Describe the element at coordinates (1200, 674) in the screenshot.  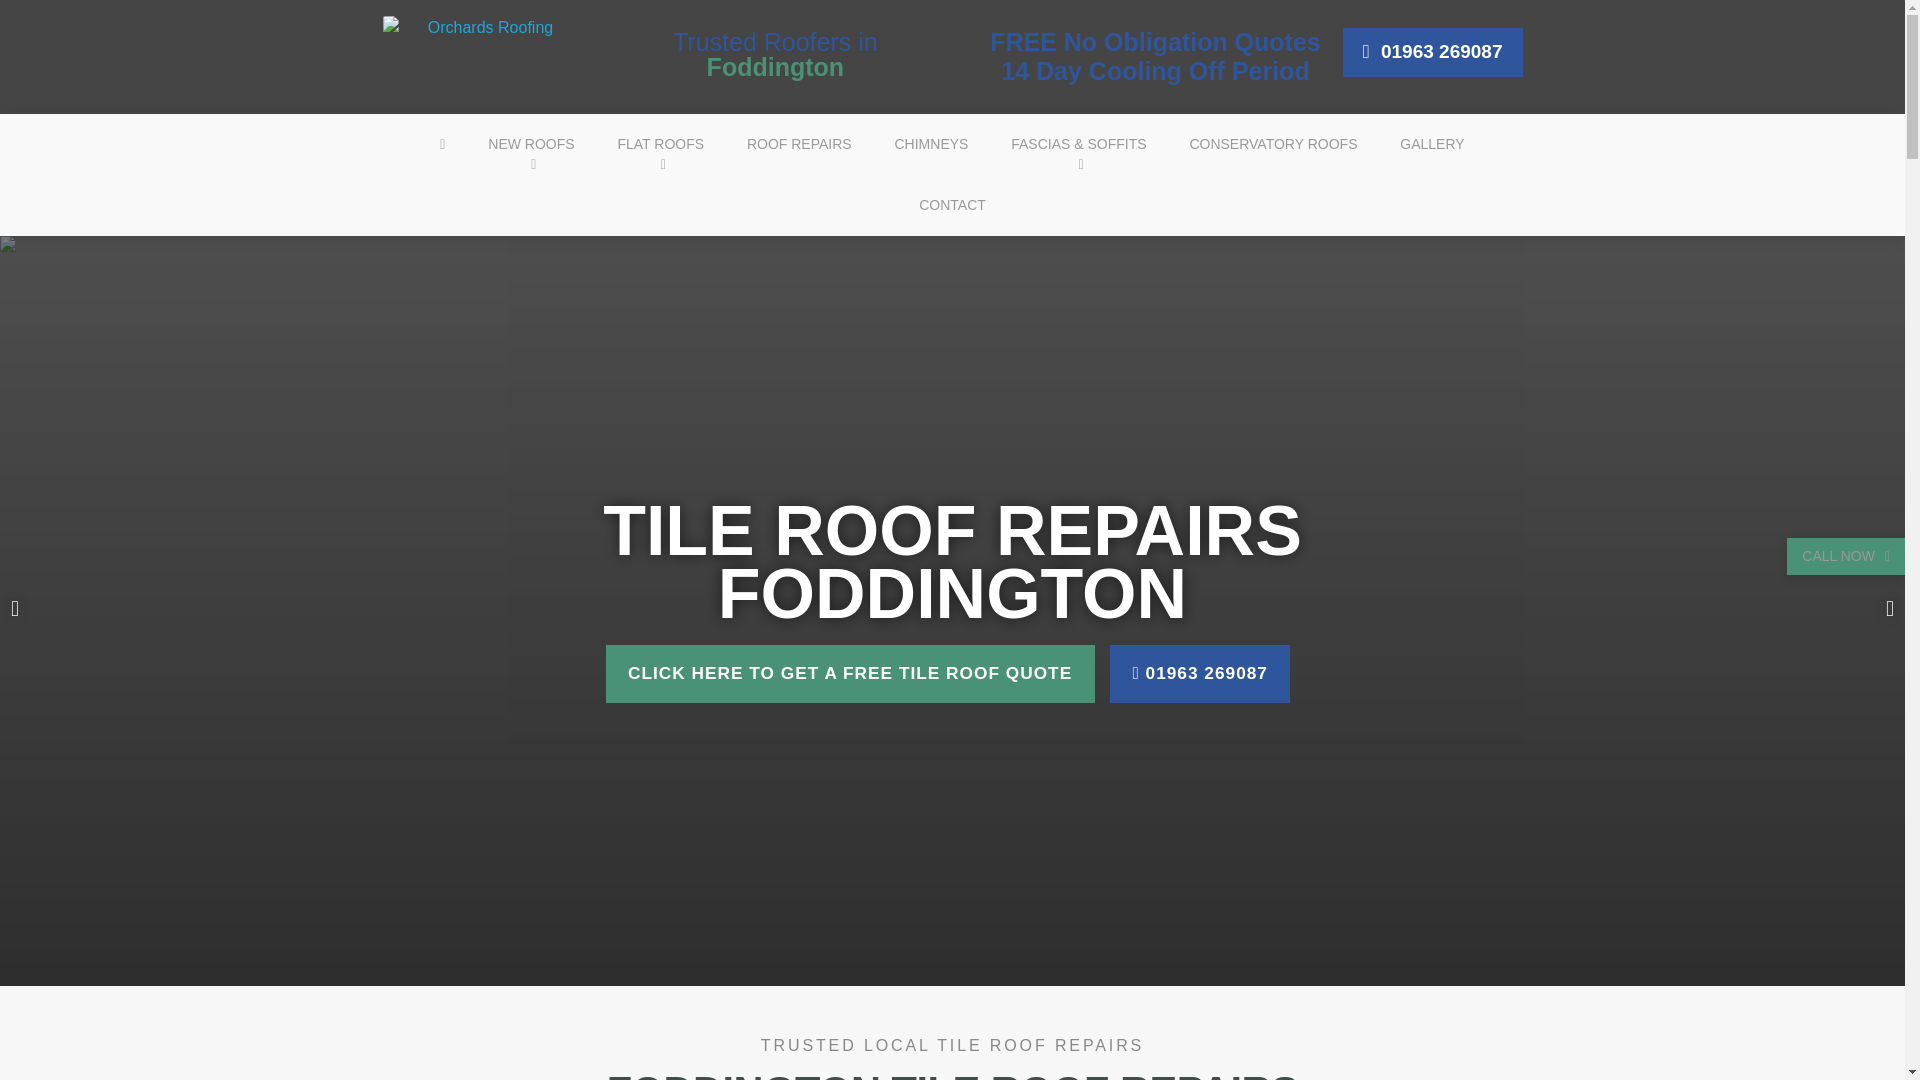
I see `01963 269087` at that location.